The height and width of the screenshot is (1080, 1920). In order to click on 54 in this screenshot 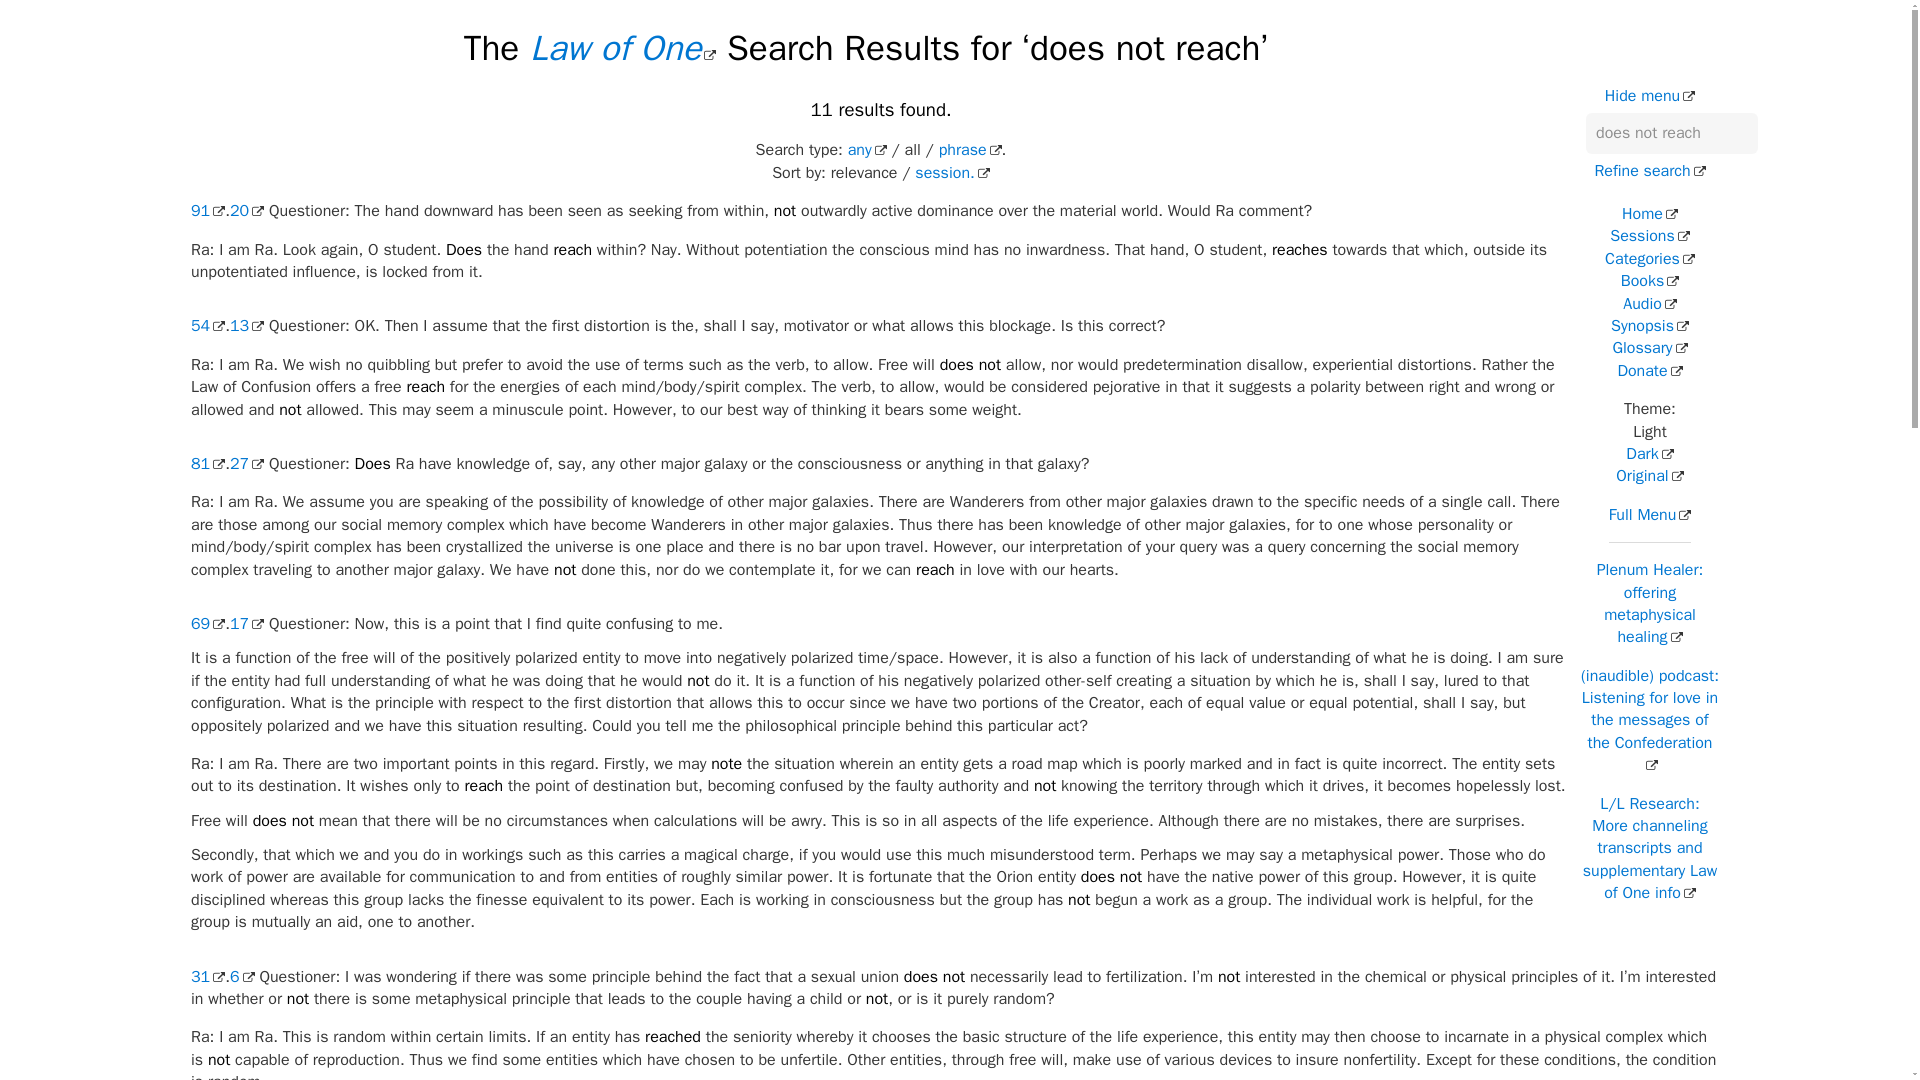, I will do `click(207, 326)`.